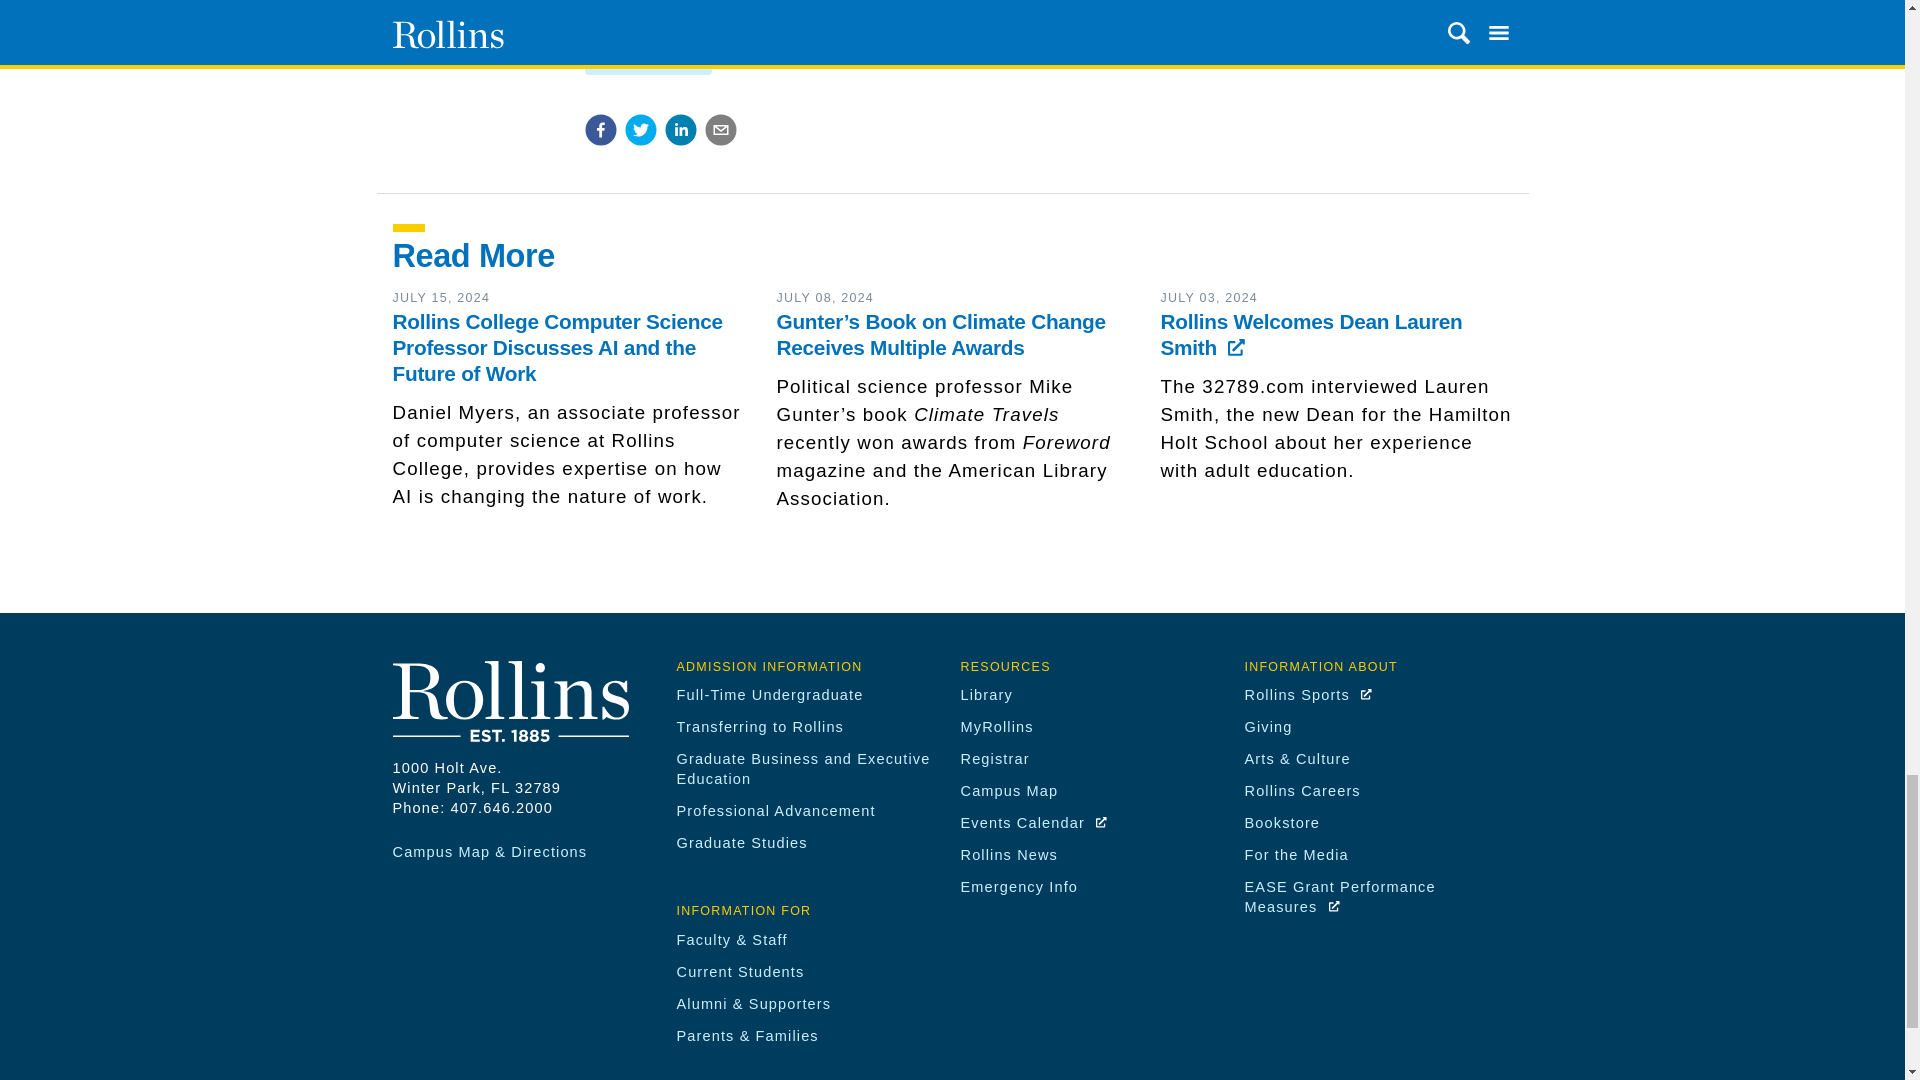 The image size is (1920, 1080). I want to click on Giving, so click(1268, 727).